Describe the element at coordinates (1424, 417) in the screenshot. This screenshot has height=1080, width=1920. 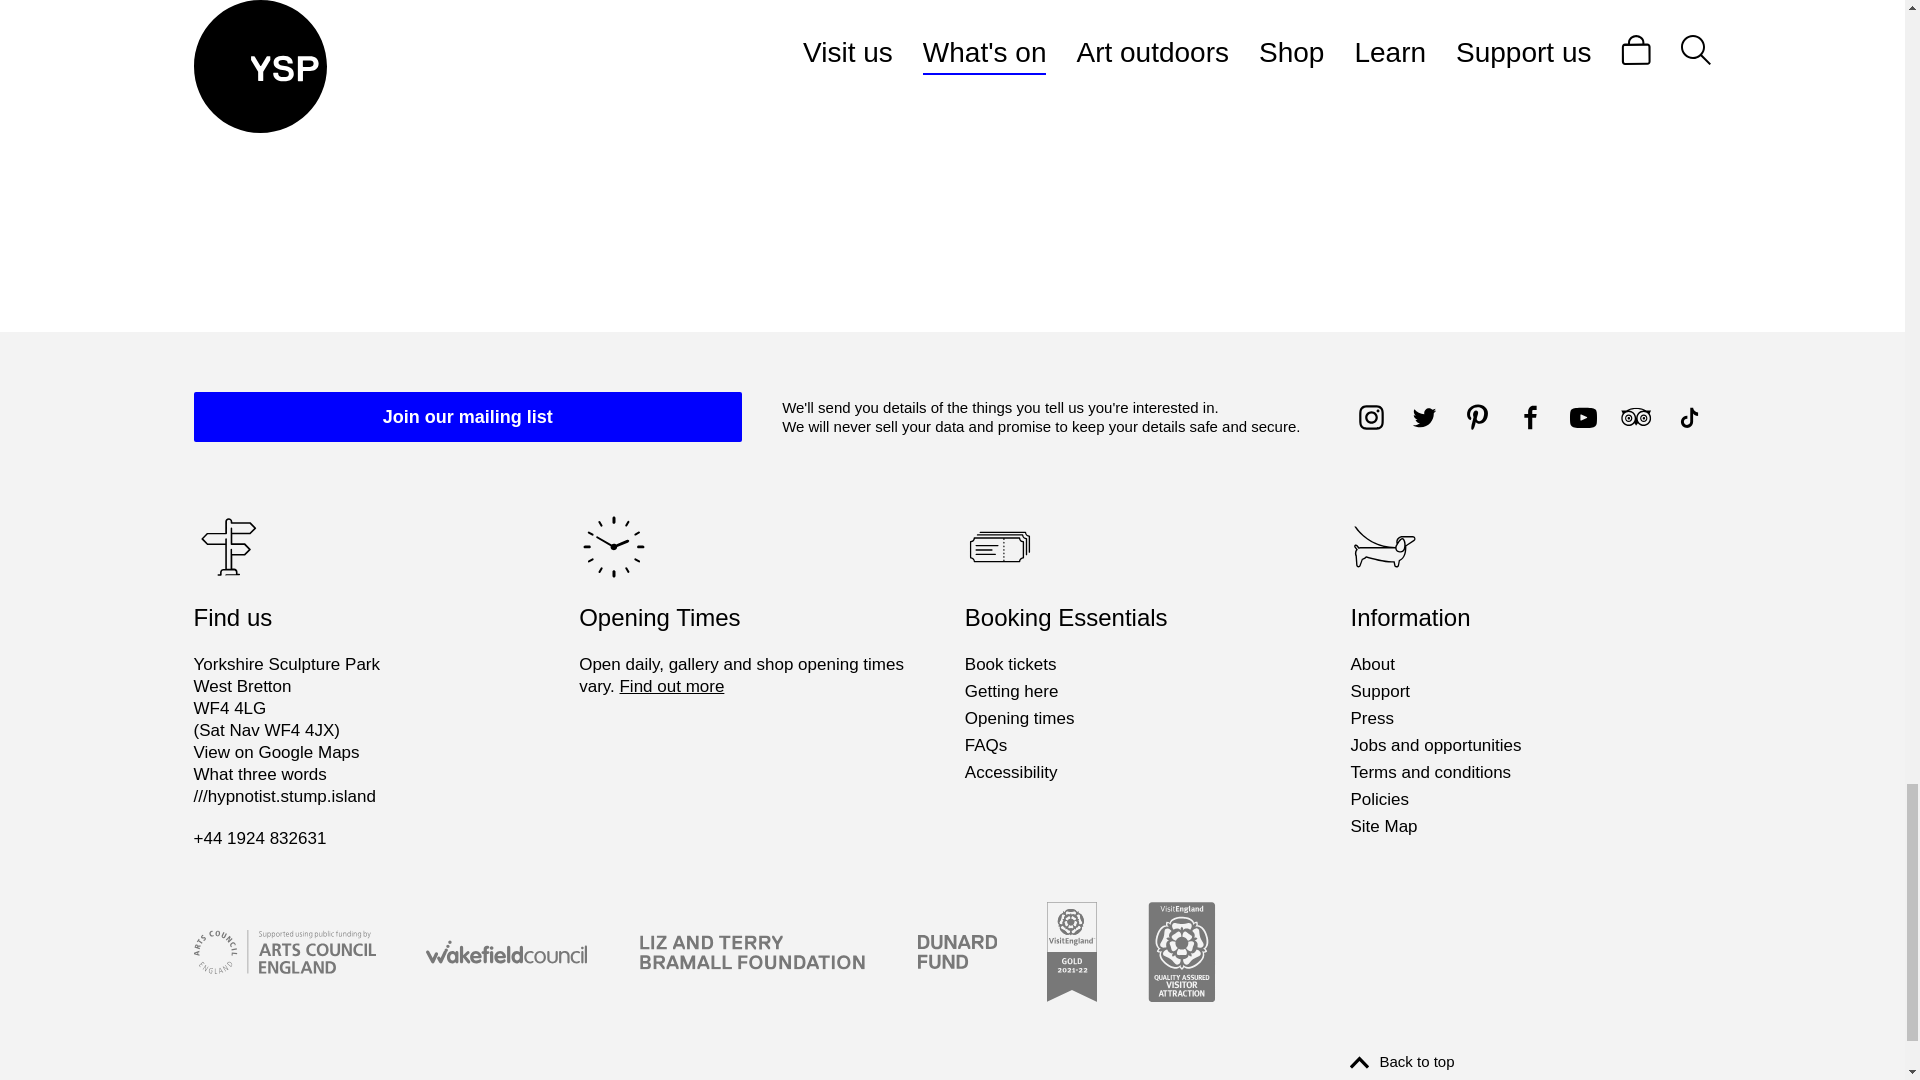
I see `Twitter` at that location.